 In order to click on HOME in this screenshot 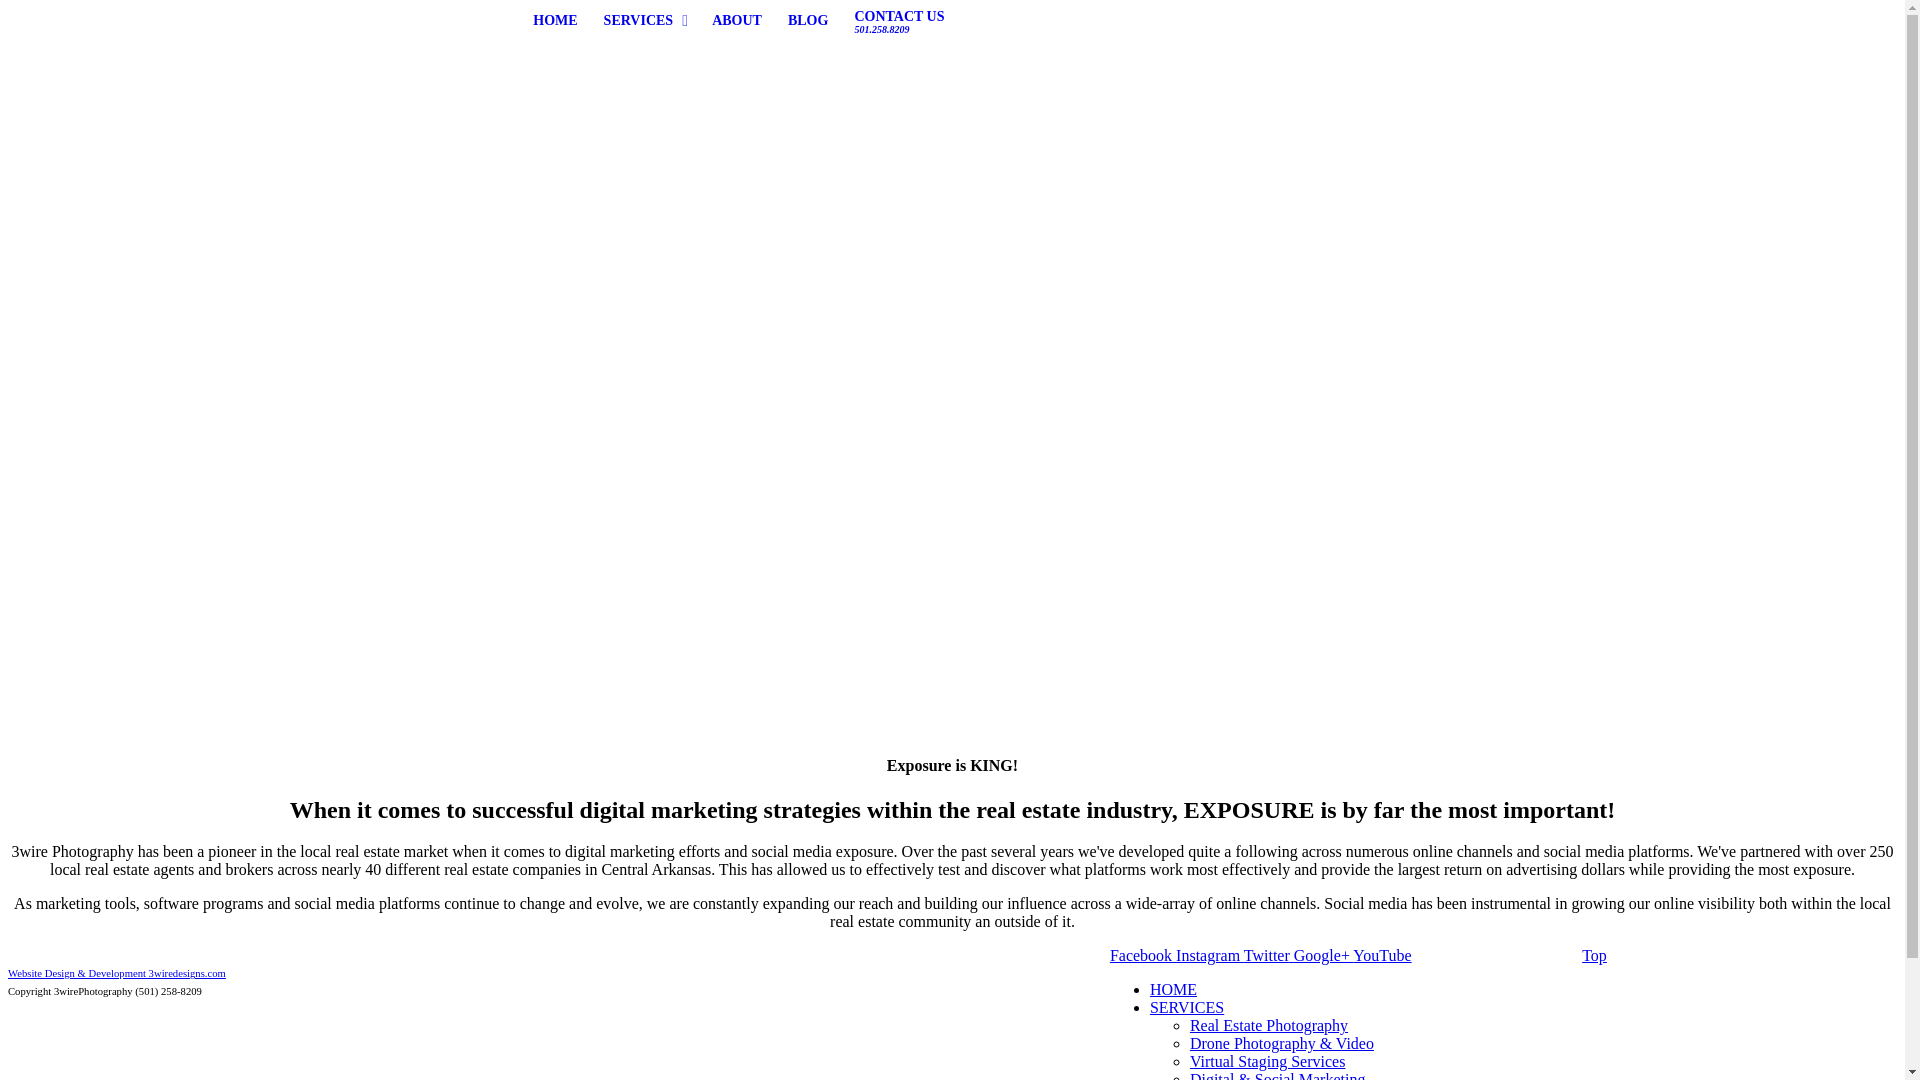, I will do `click(1174, 990)`.